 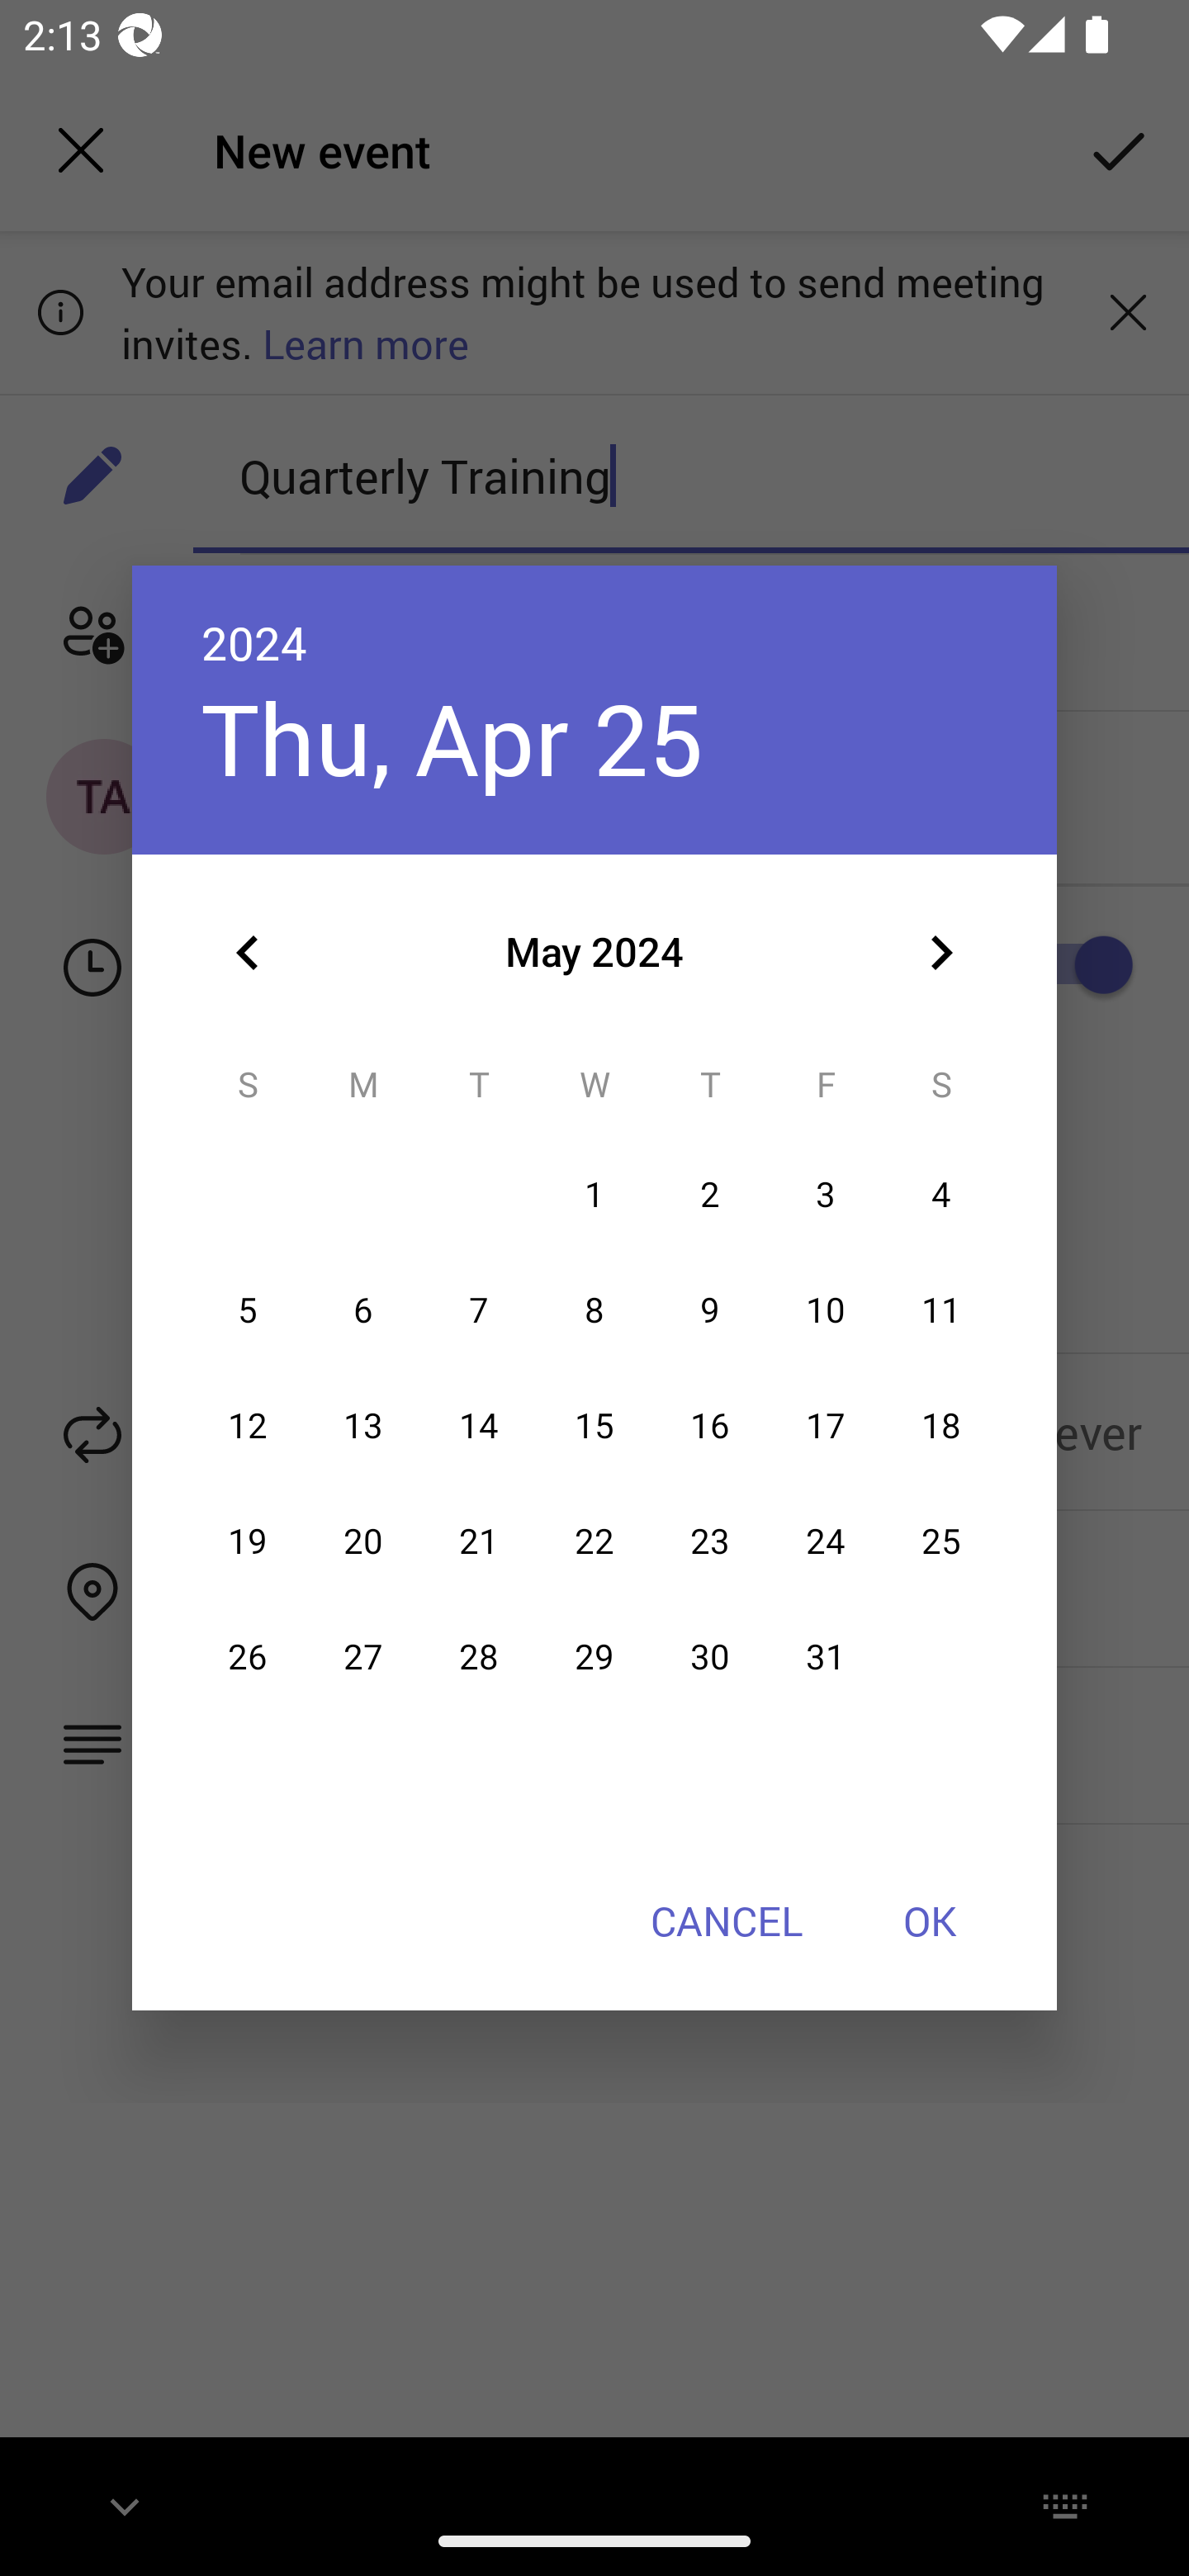 I want to click on 8 08 May 2024, so click(x=594, y=1311).